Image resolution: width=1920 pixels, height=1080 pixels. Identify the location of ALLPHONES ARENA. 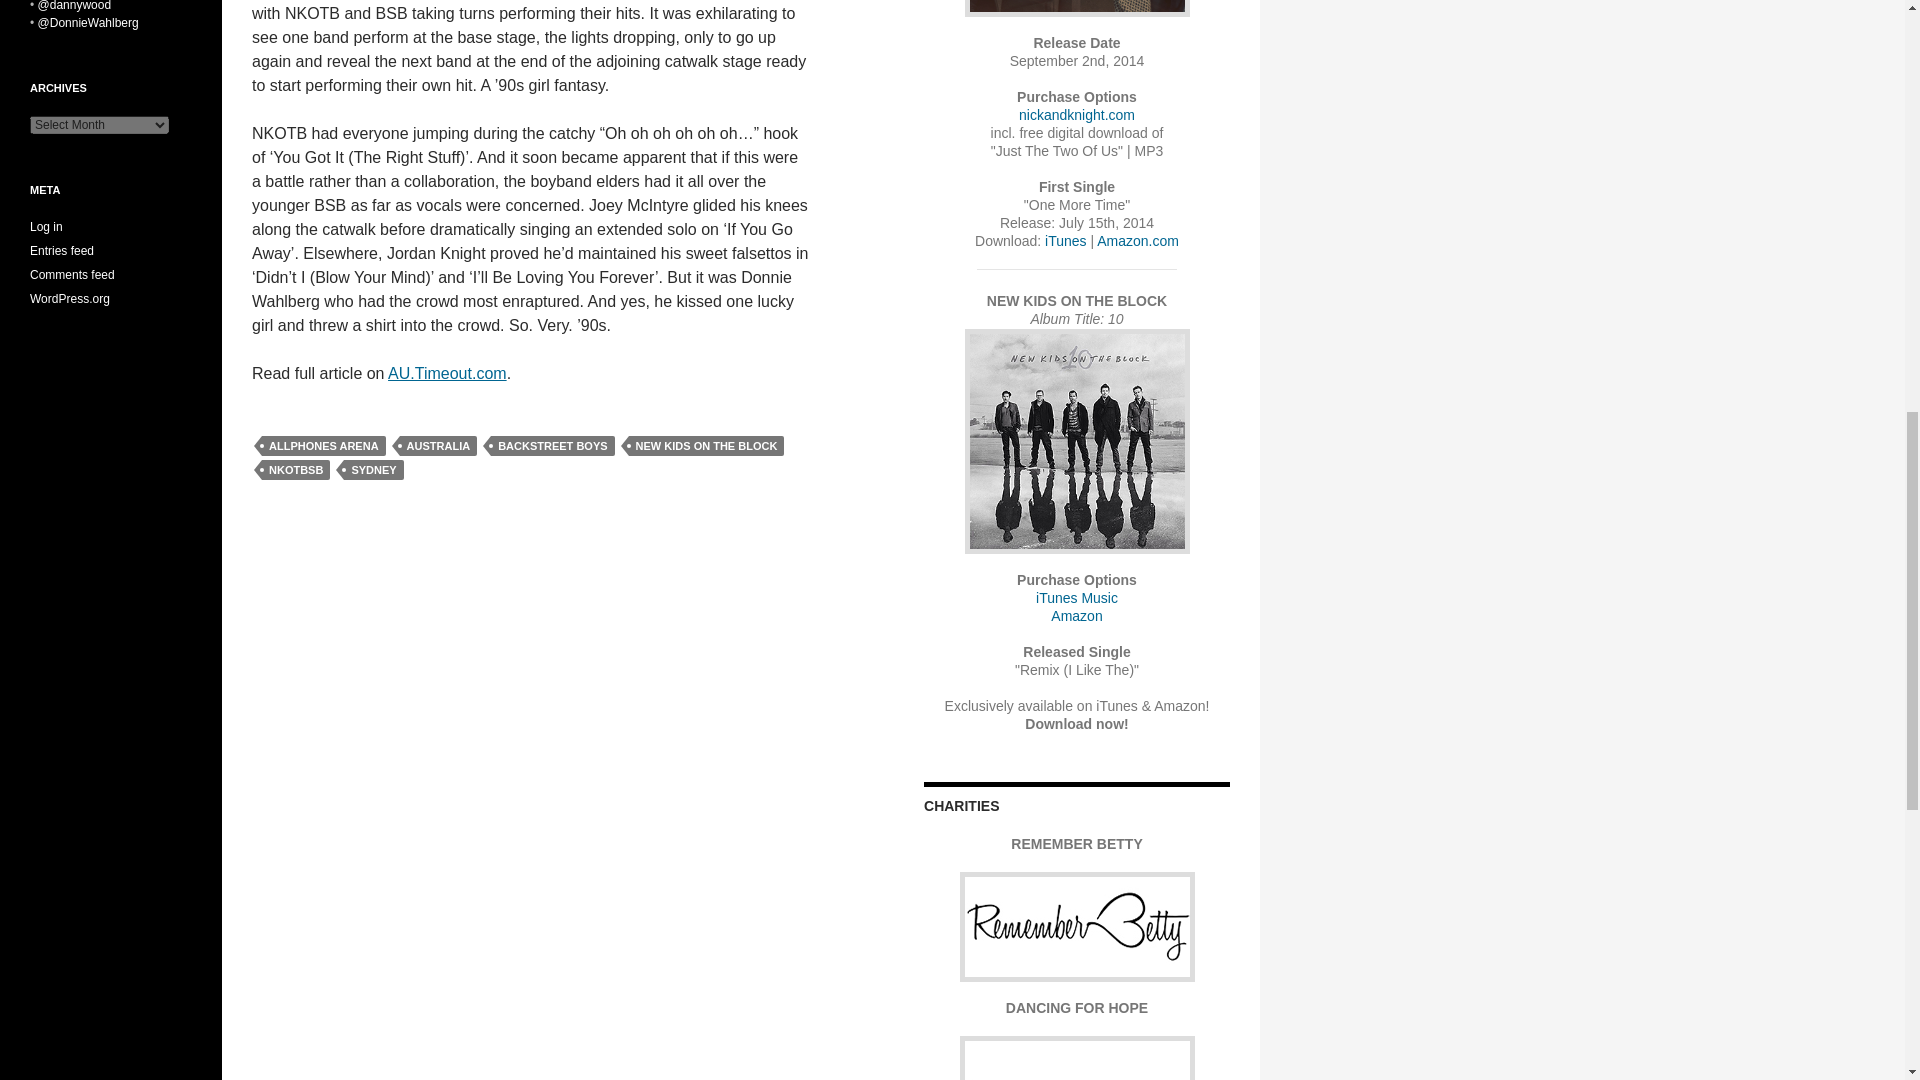
(323, 446).